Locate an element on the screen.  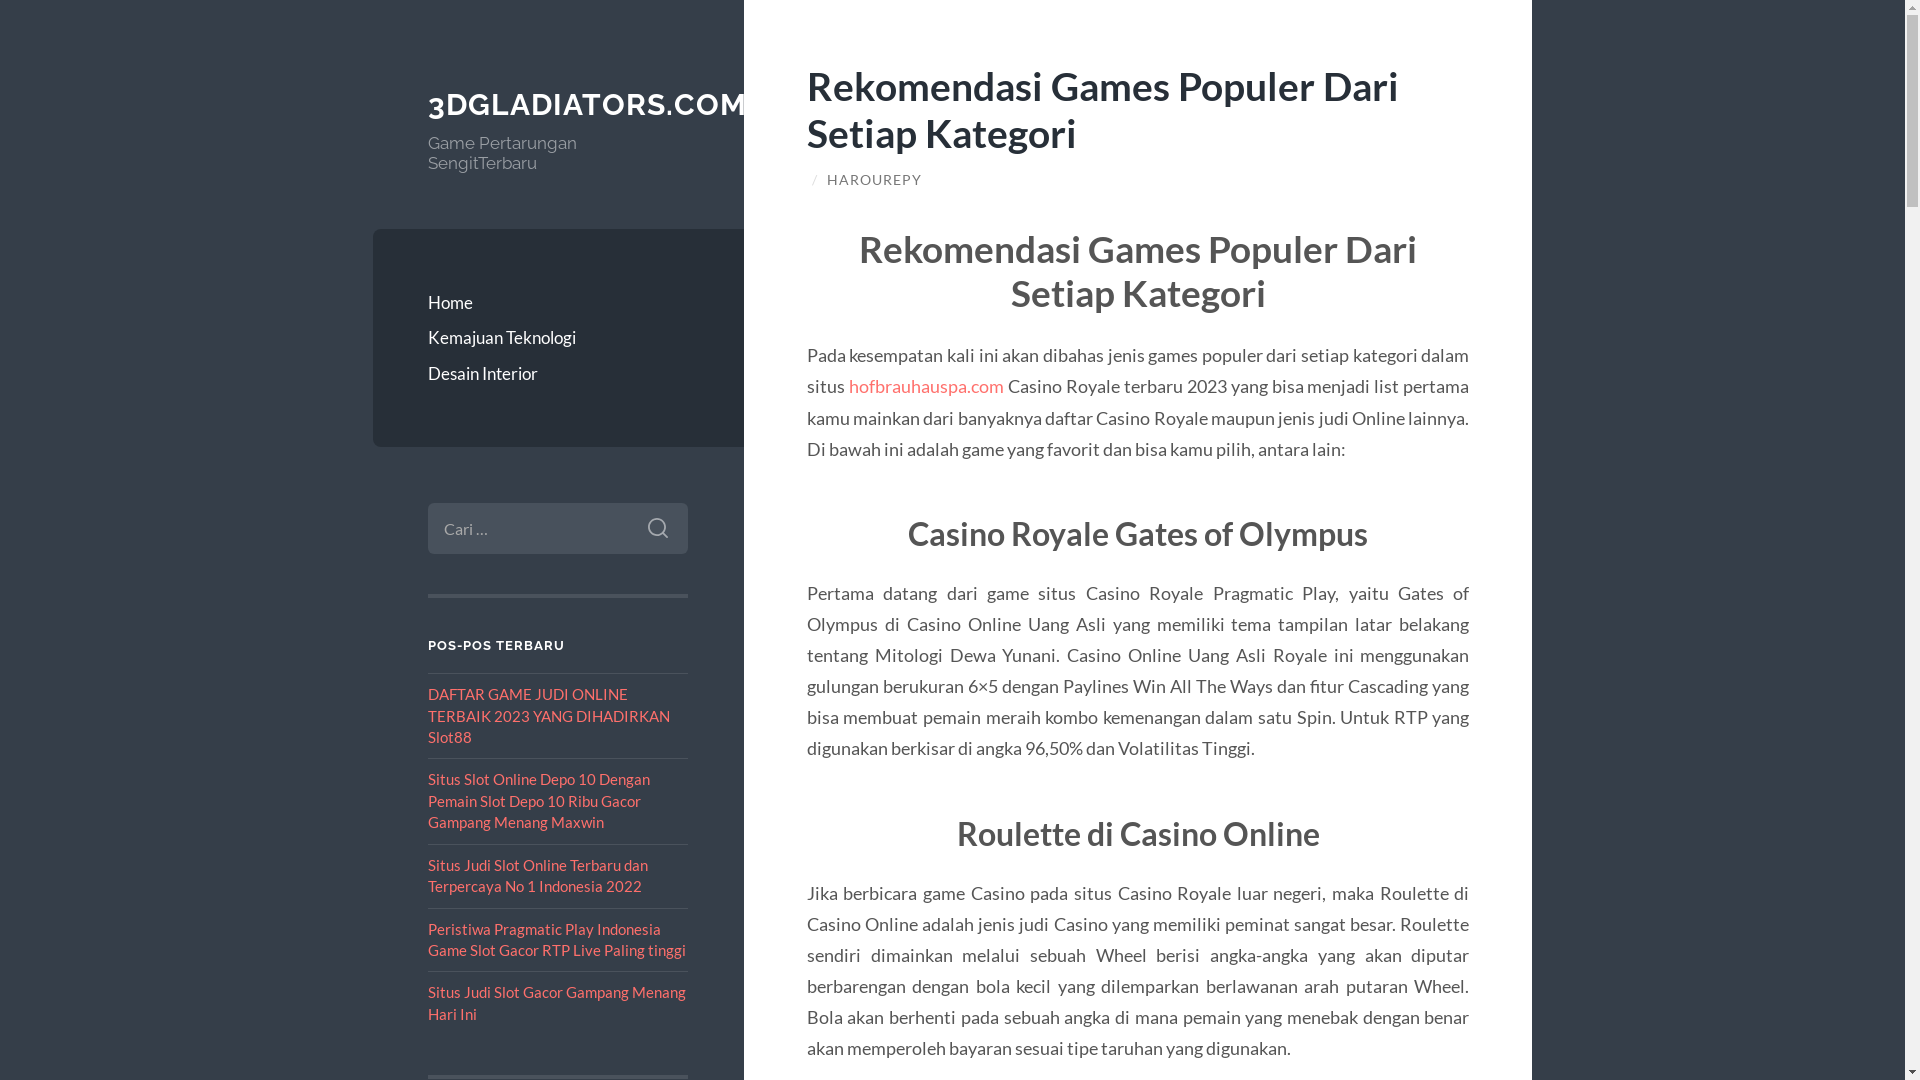
Cari is located at coordinates (658, 528).